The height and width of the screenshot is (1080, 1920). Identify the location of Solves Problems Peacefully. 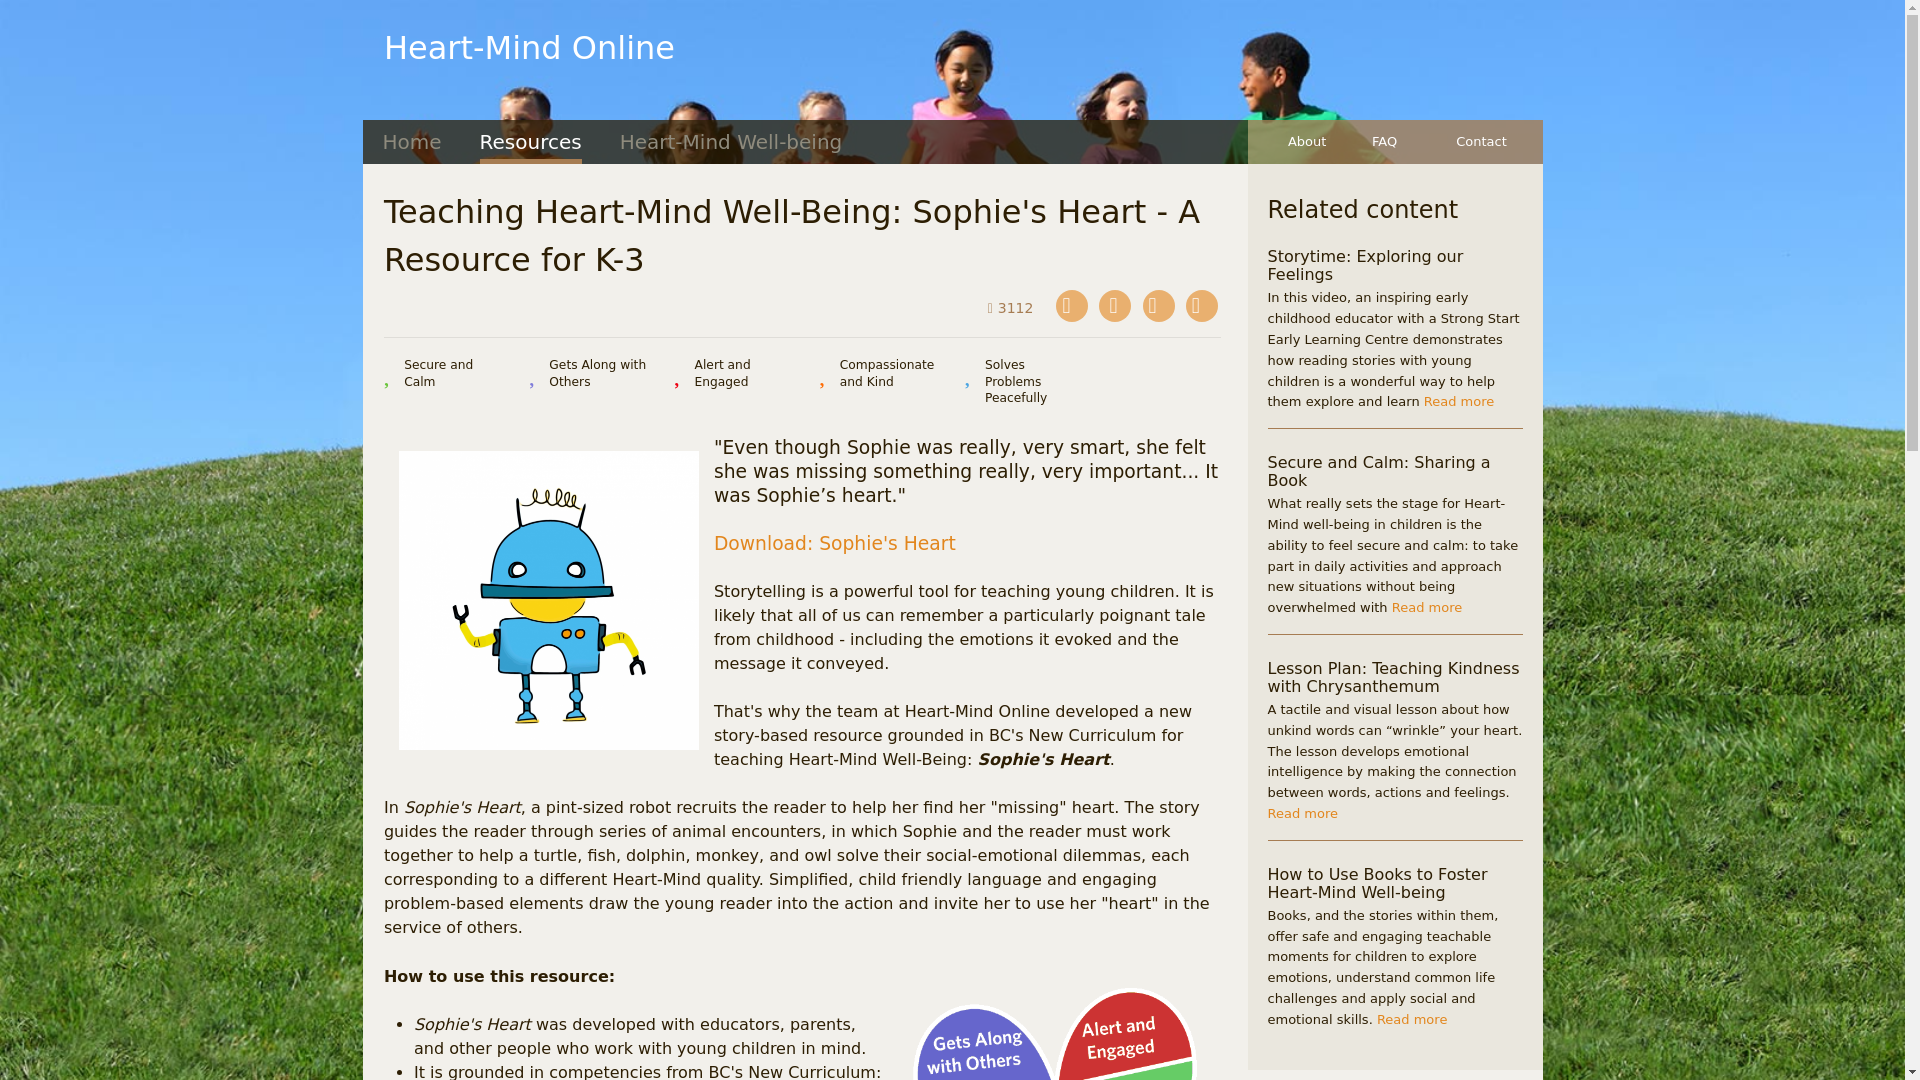
(1024, 383).